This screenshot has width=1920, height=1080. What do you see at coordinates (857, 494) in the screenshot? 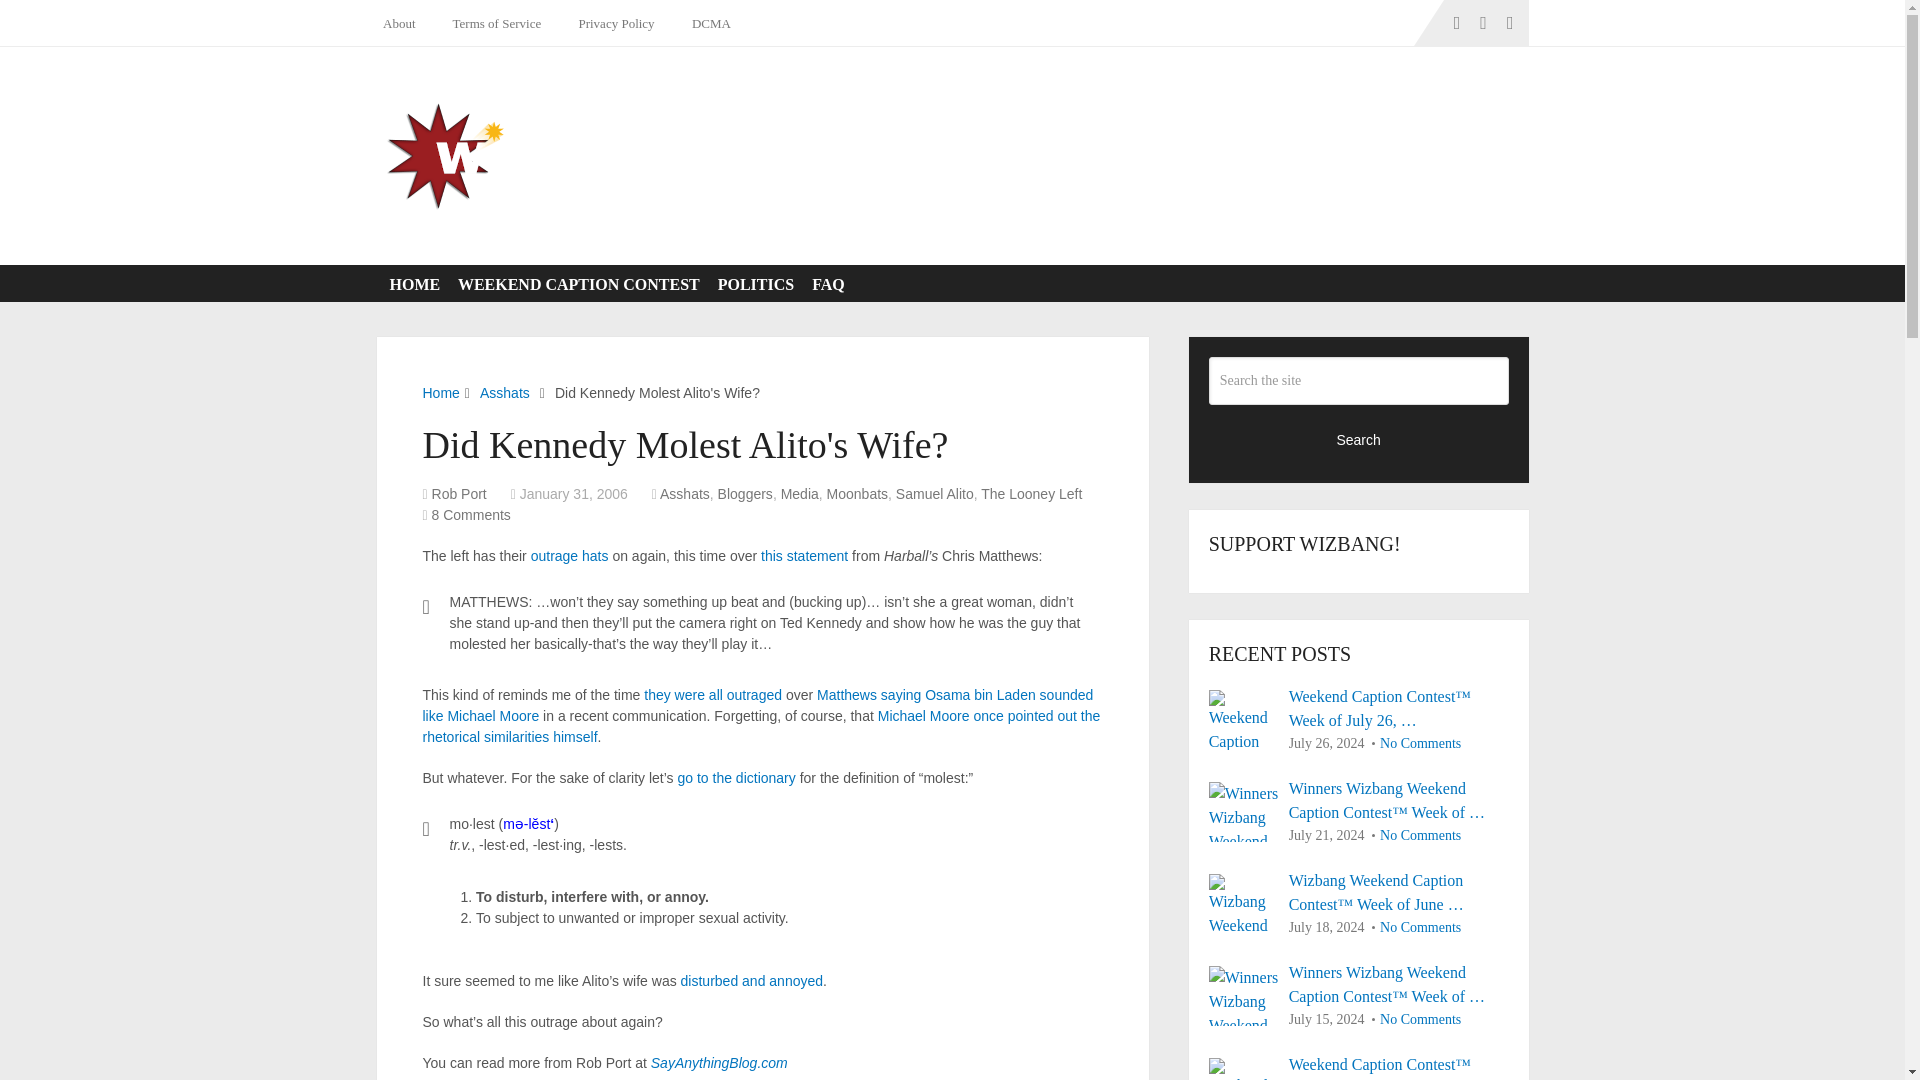
I see `Moonbats` at bounding box center [857, 494].